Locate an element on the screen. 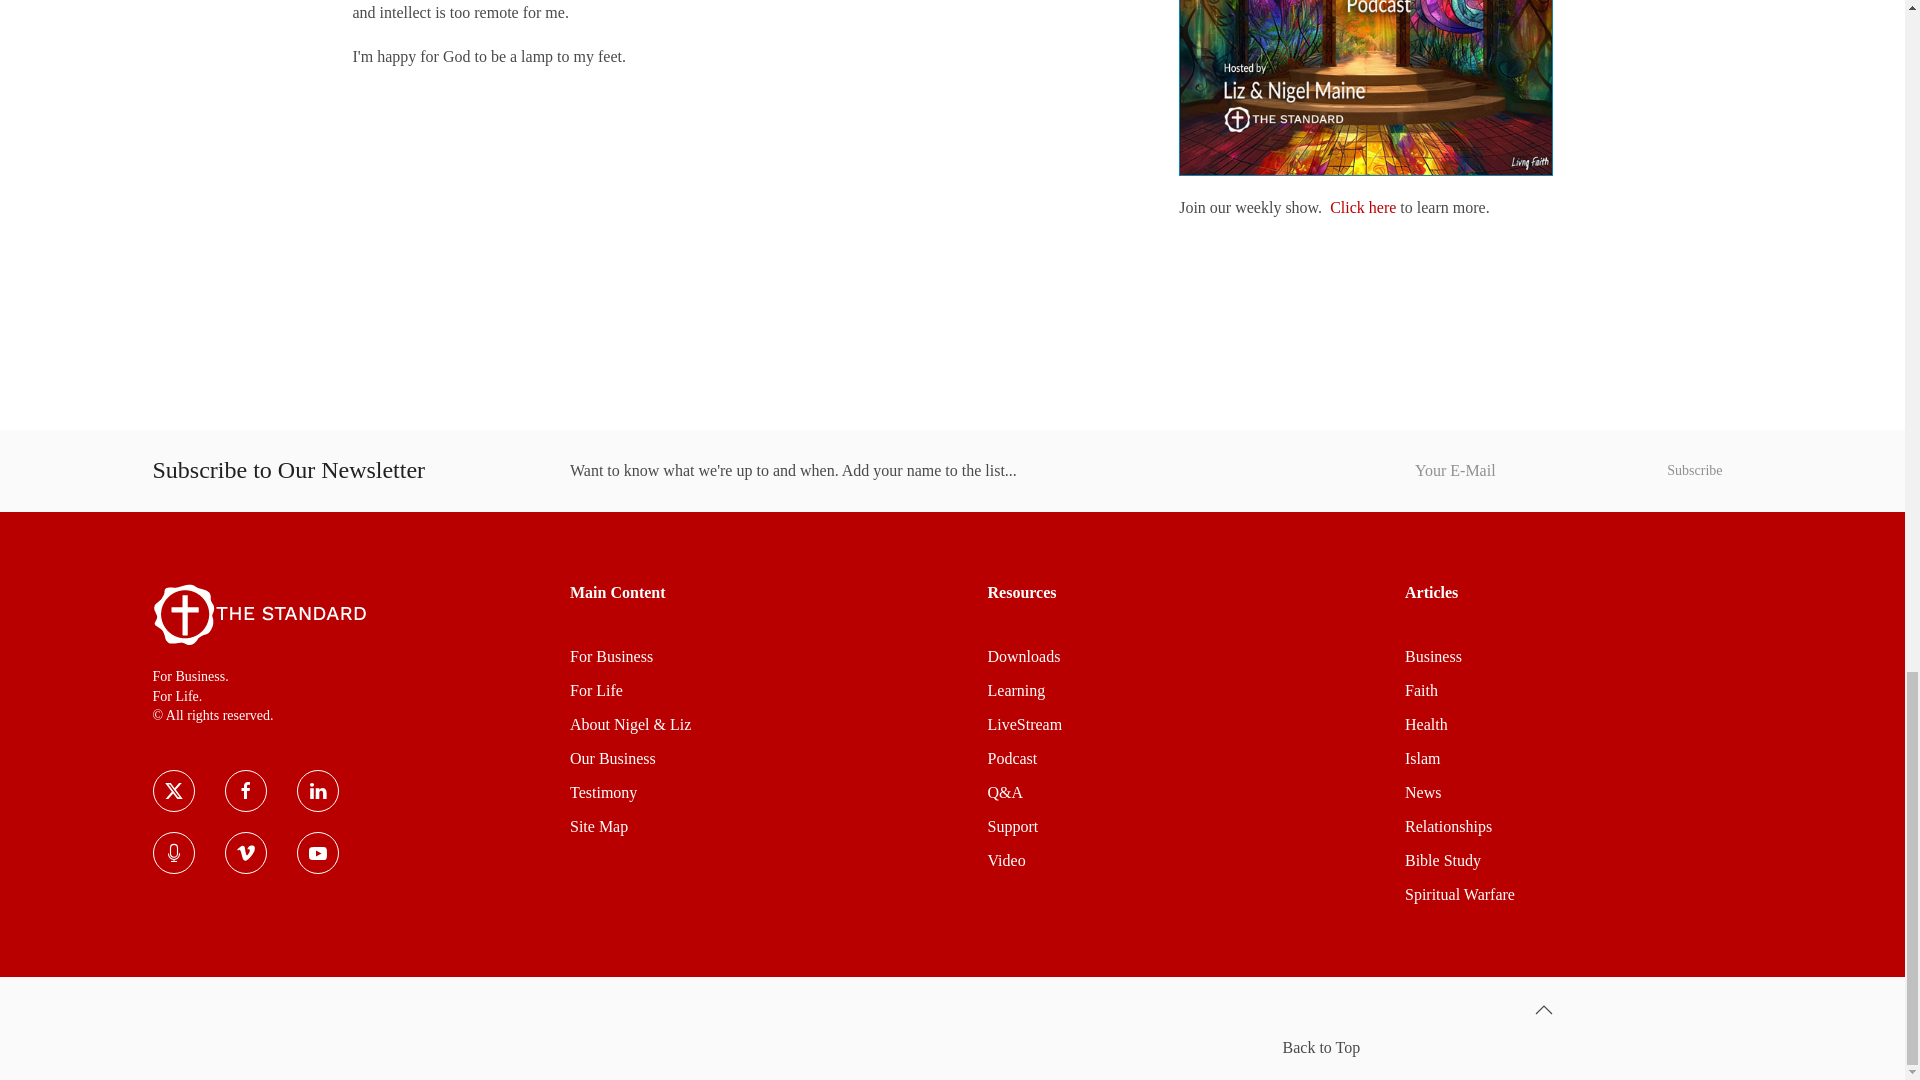 Image resolution: width=1920 pixels, height=1080 pixels. Link to the Standard on Vimeo is located at coordinates (245, 852).